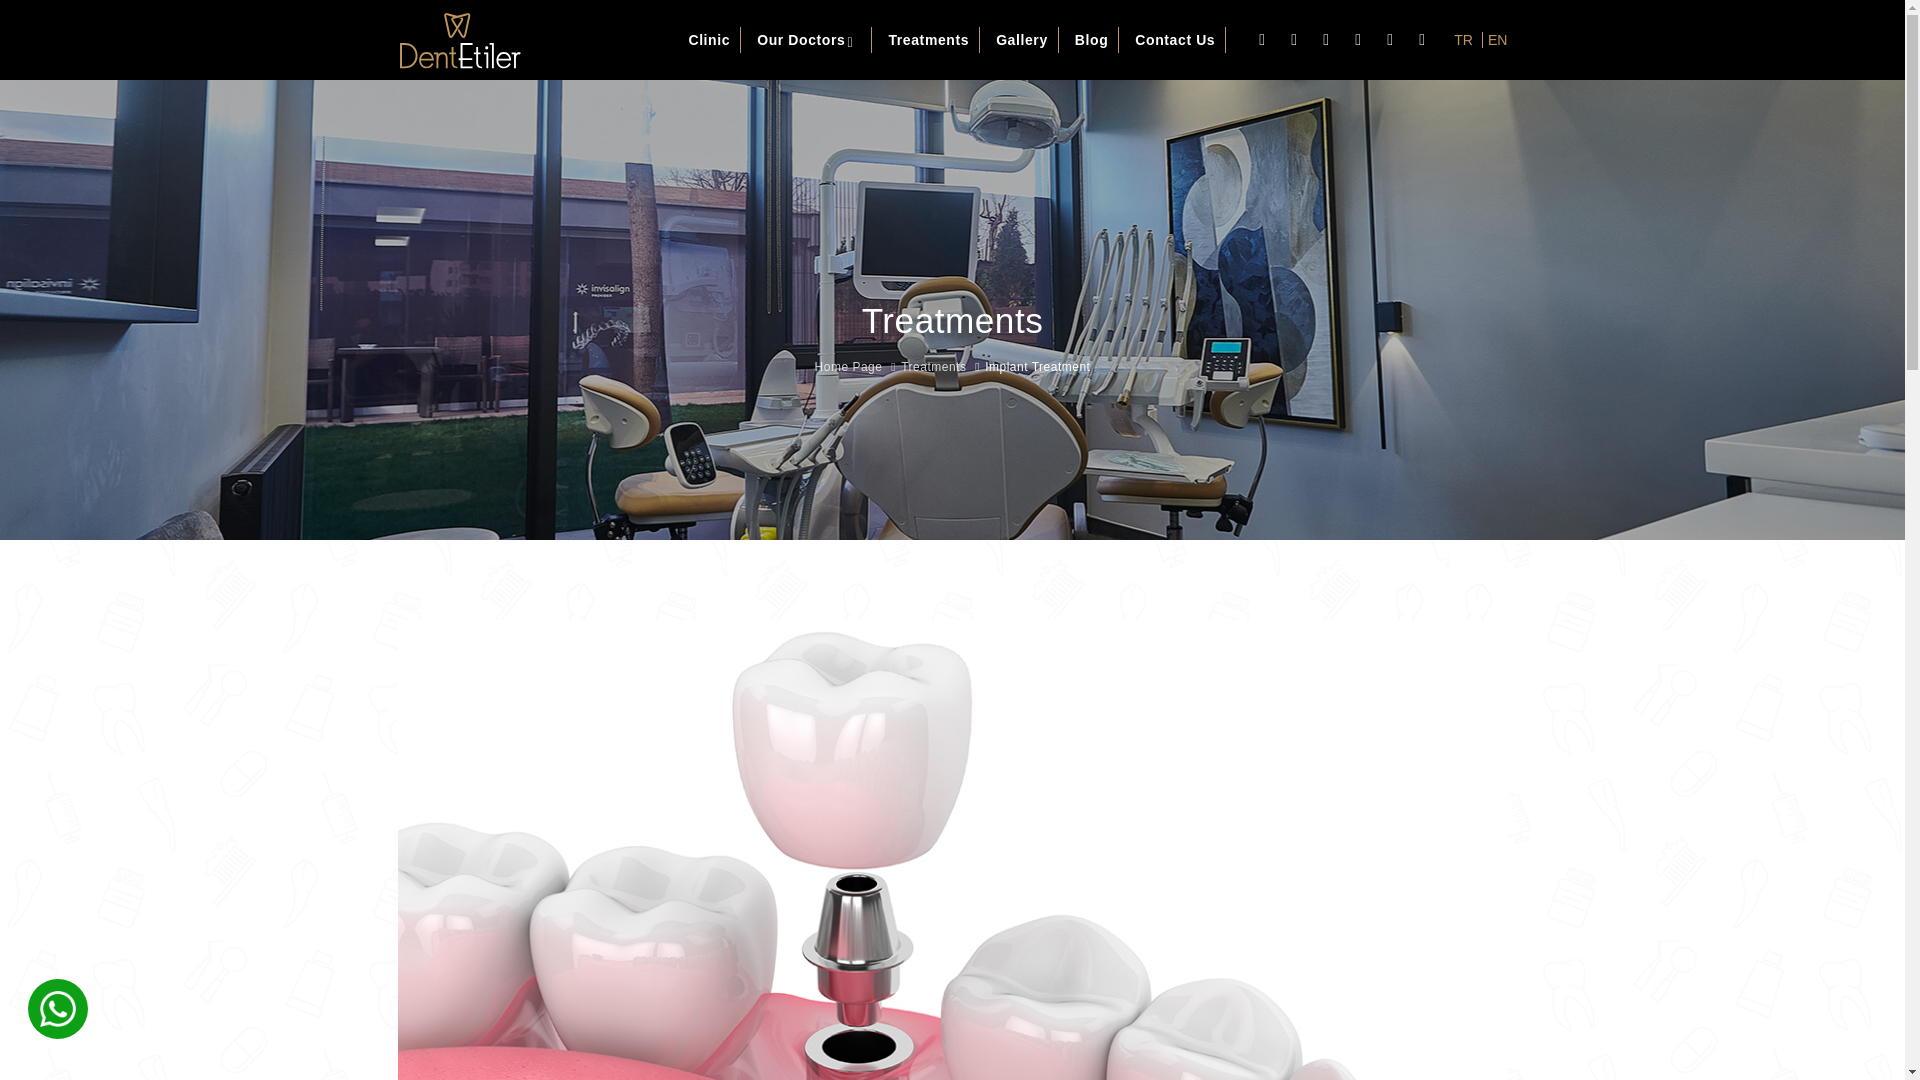 Image resolution: width=1920 pixels, height=1080 pixels. I want to click on Contact Us, so click(1176, 40).